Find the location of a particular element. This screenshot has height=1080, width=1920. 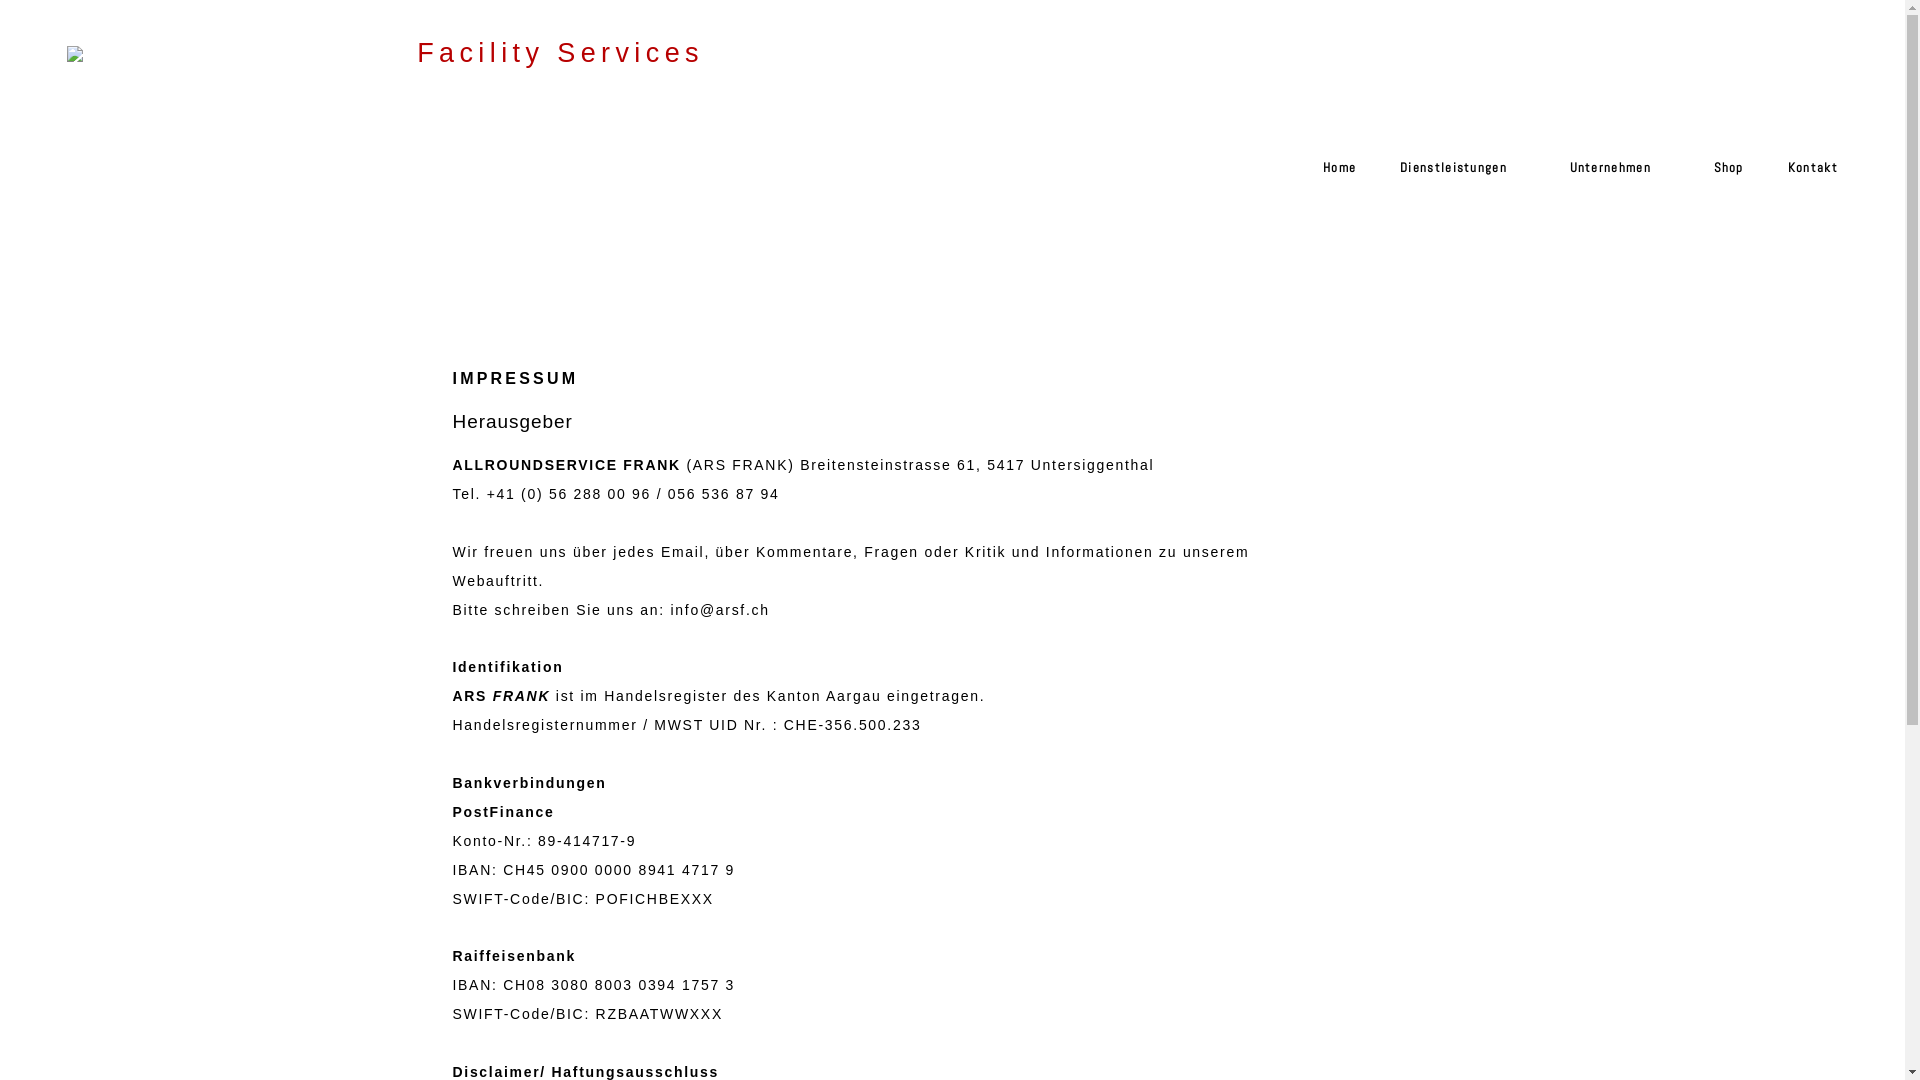

Facility Services is located at coordinates (560, 58).